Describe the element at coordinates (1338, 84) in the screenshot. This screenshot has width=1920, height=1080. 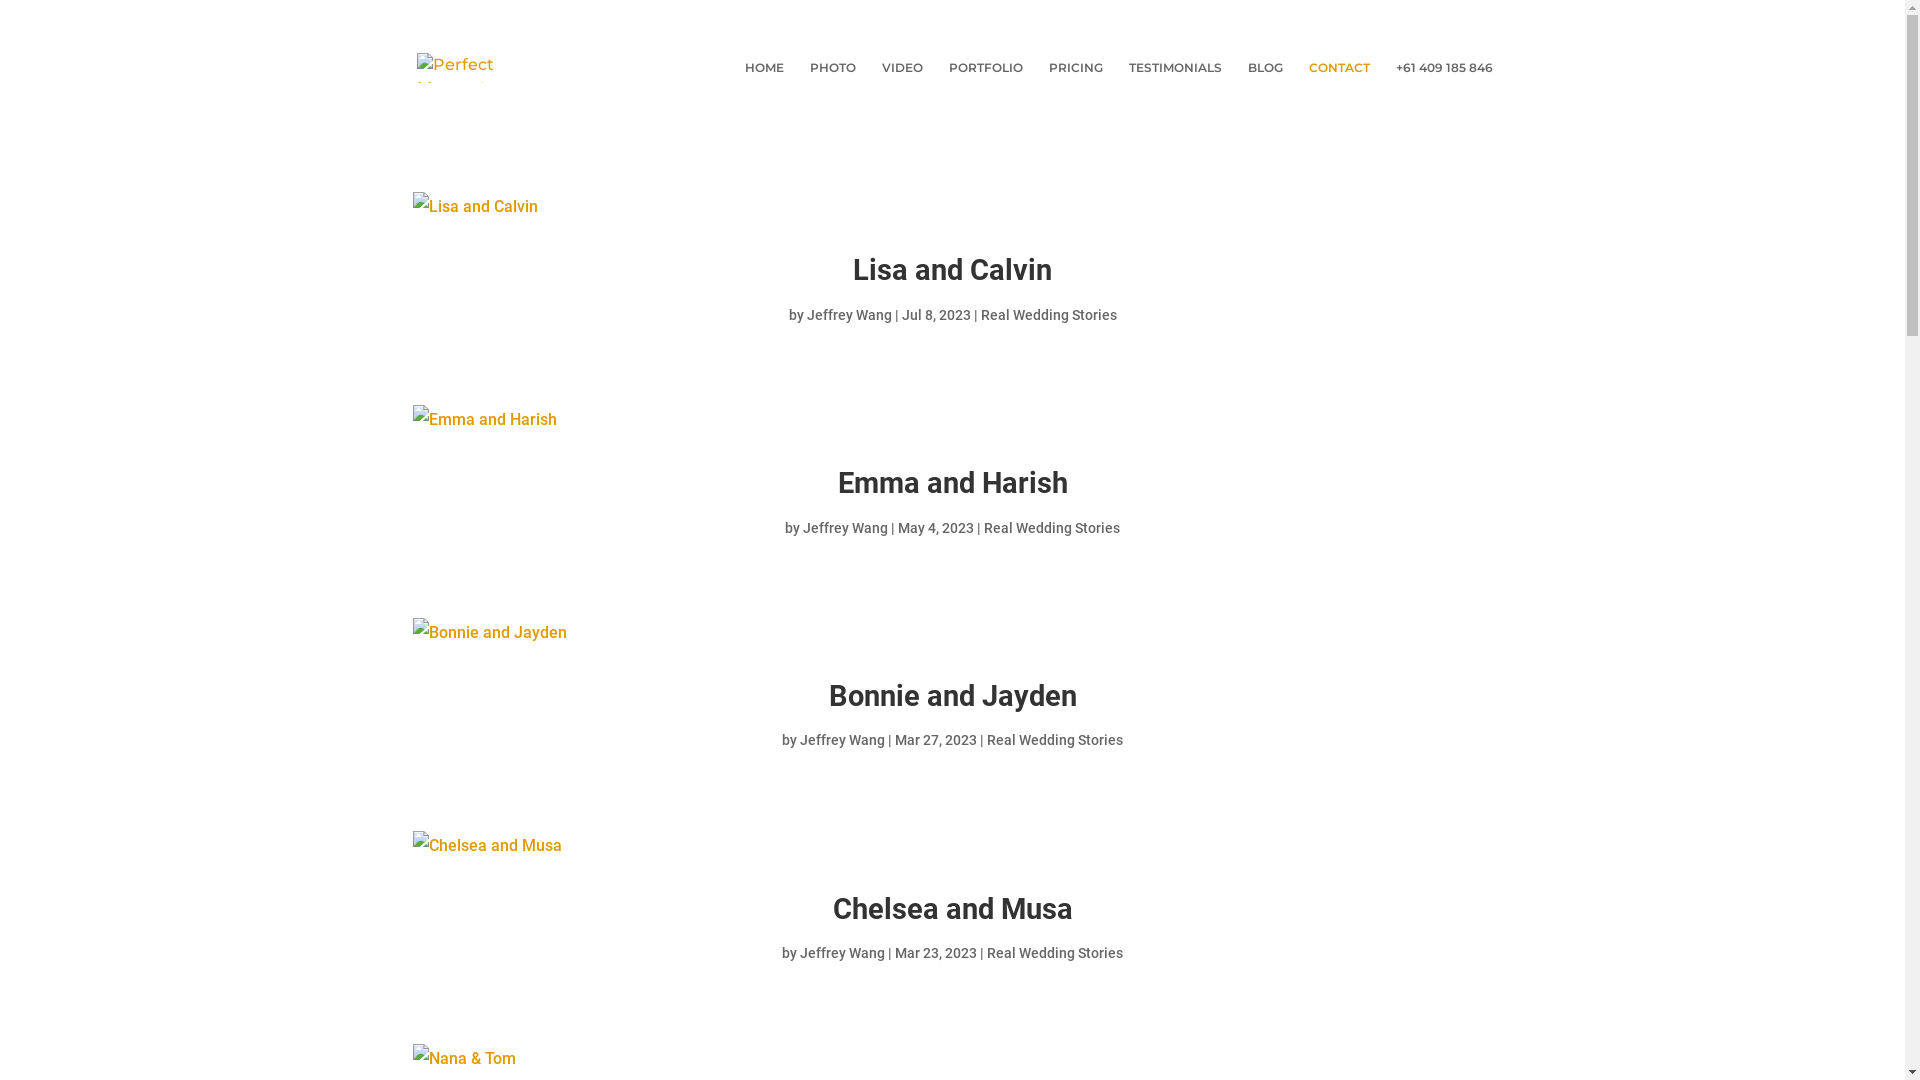
I see `CONTACT` at that location.